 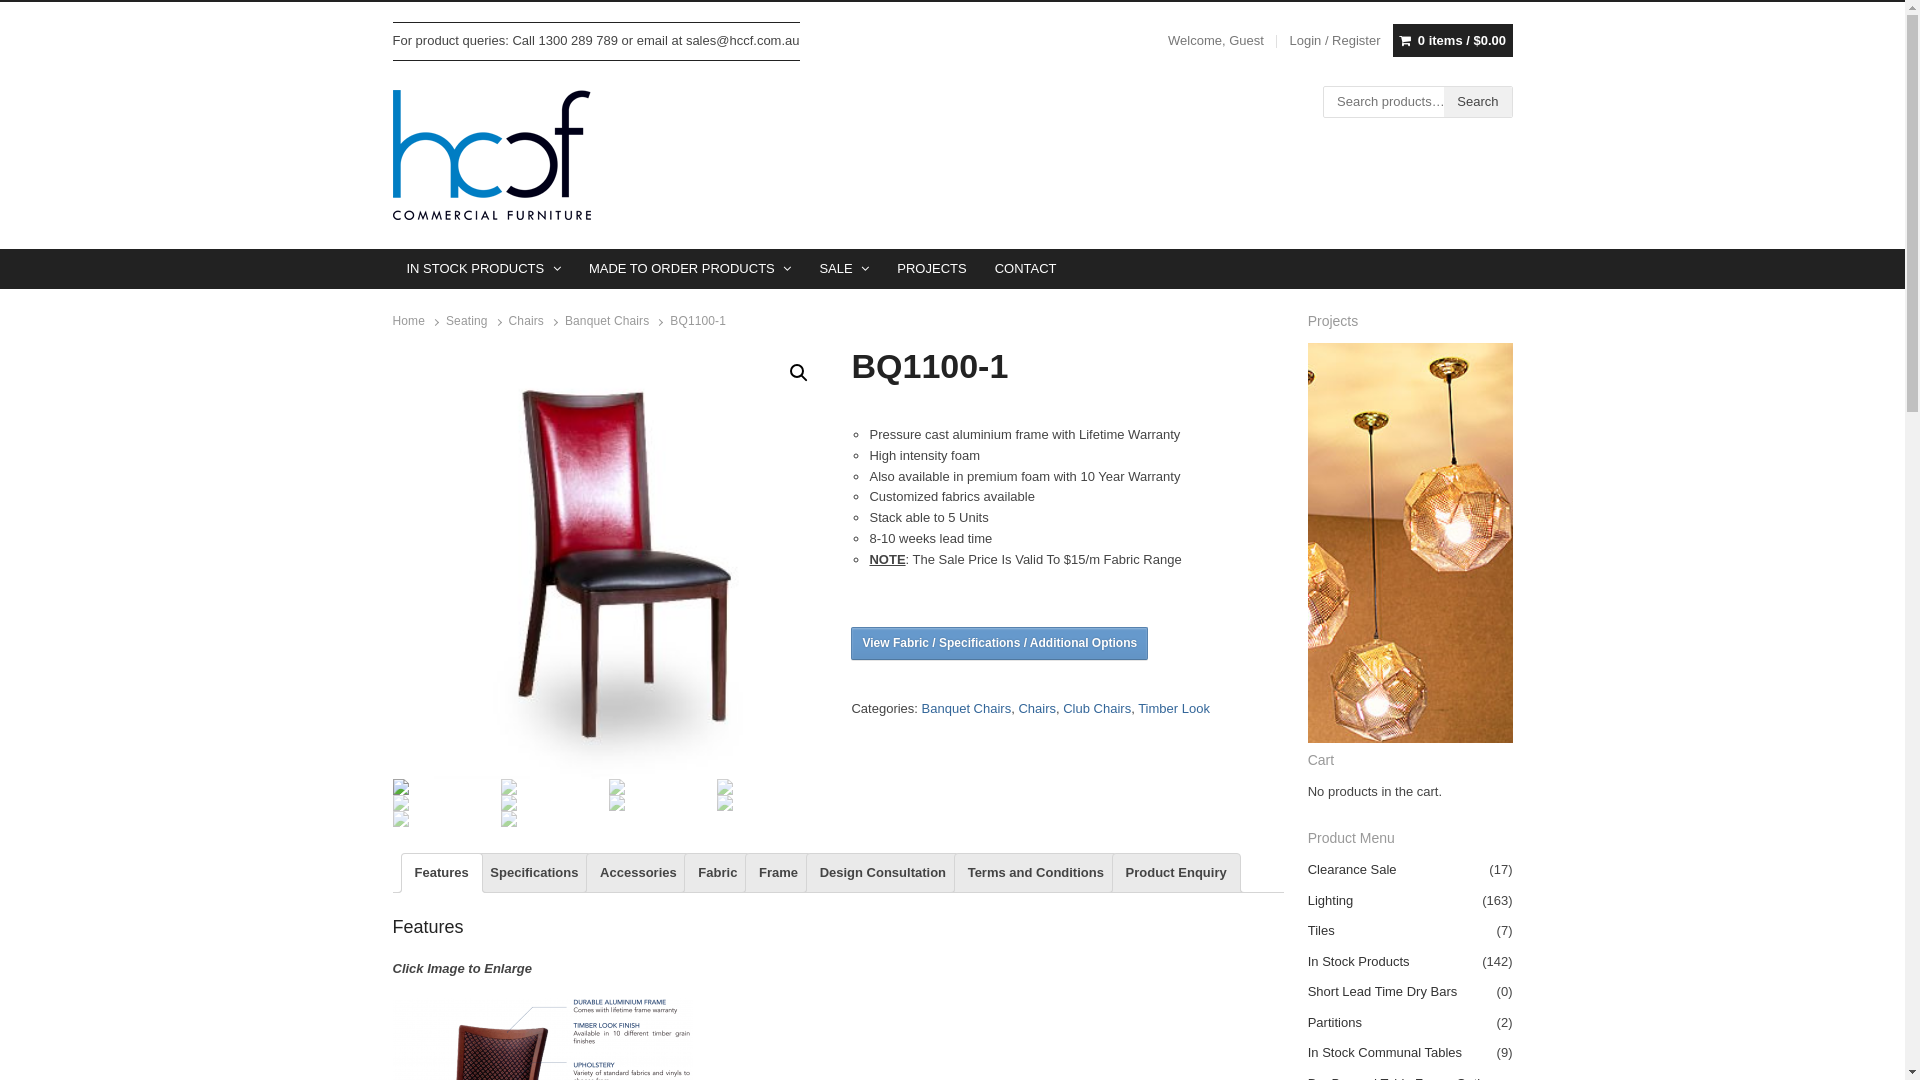 I want to click on Accessories, so click(x=638, y=873).